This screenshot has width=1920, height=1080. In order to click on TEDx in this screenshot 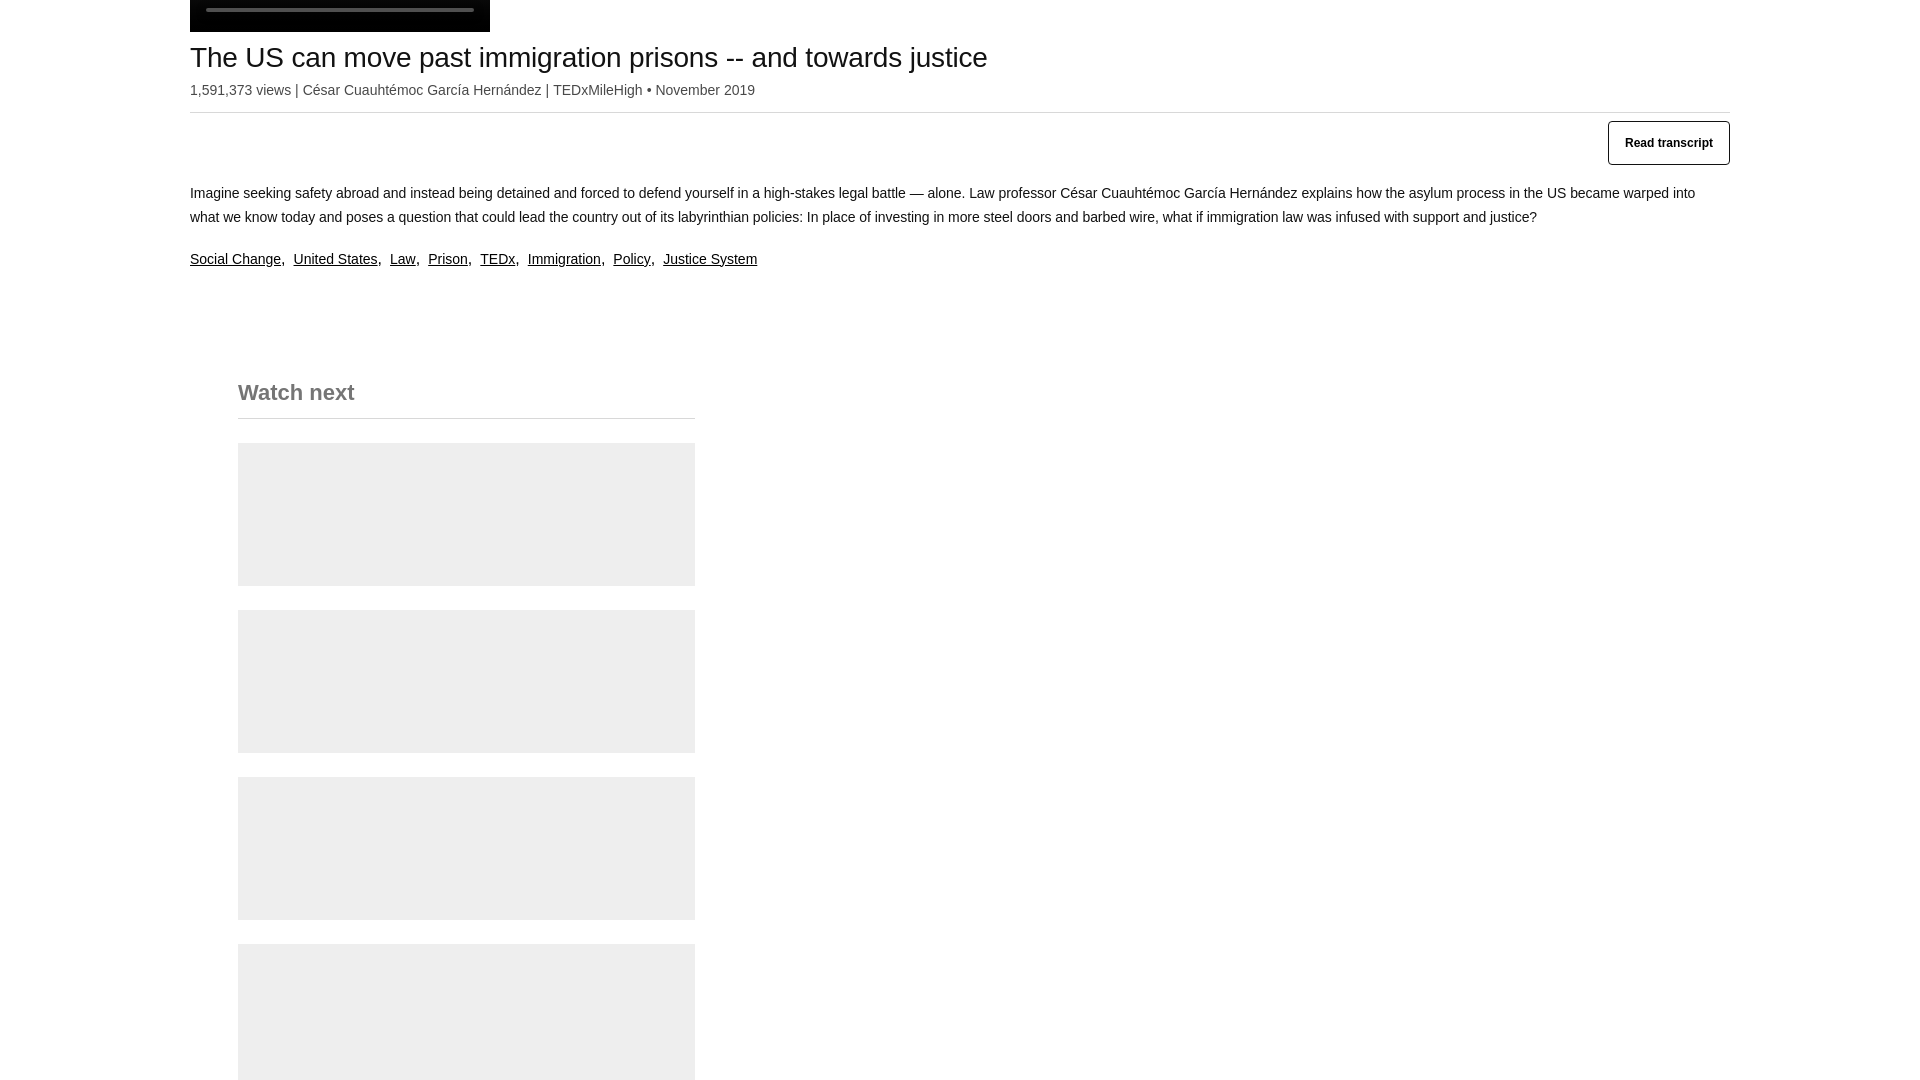, I will do `click(497, 260)`.